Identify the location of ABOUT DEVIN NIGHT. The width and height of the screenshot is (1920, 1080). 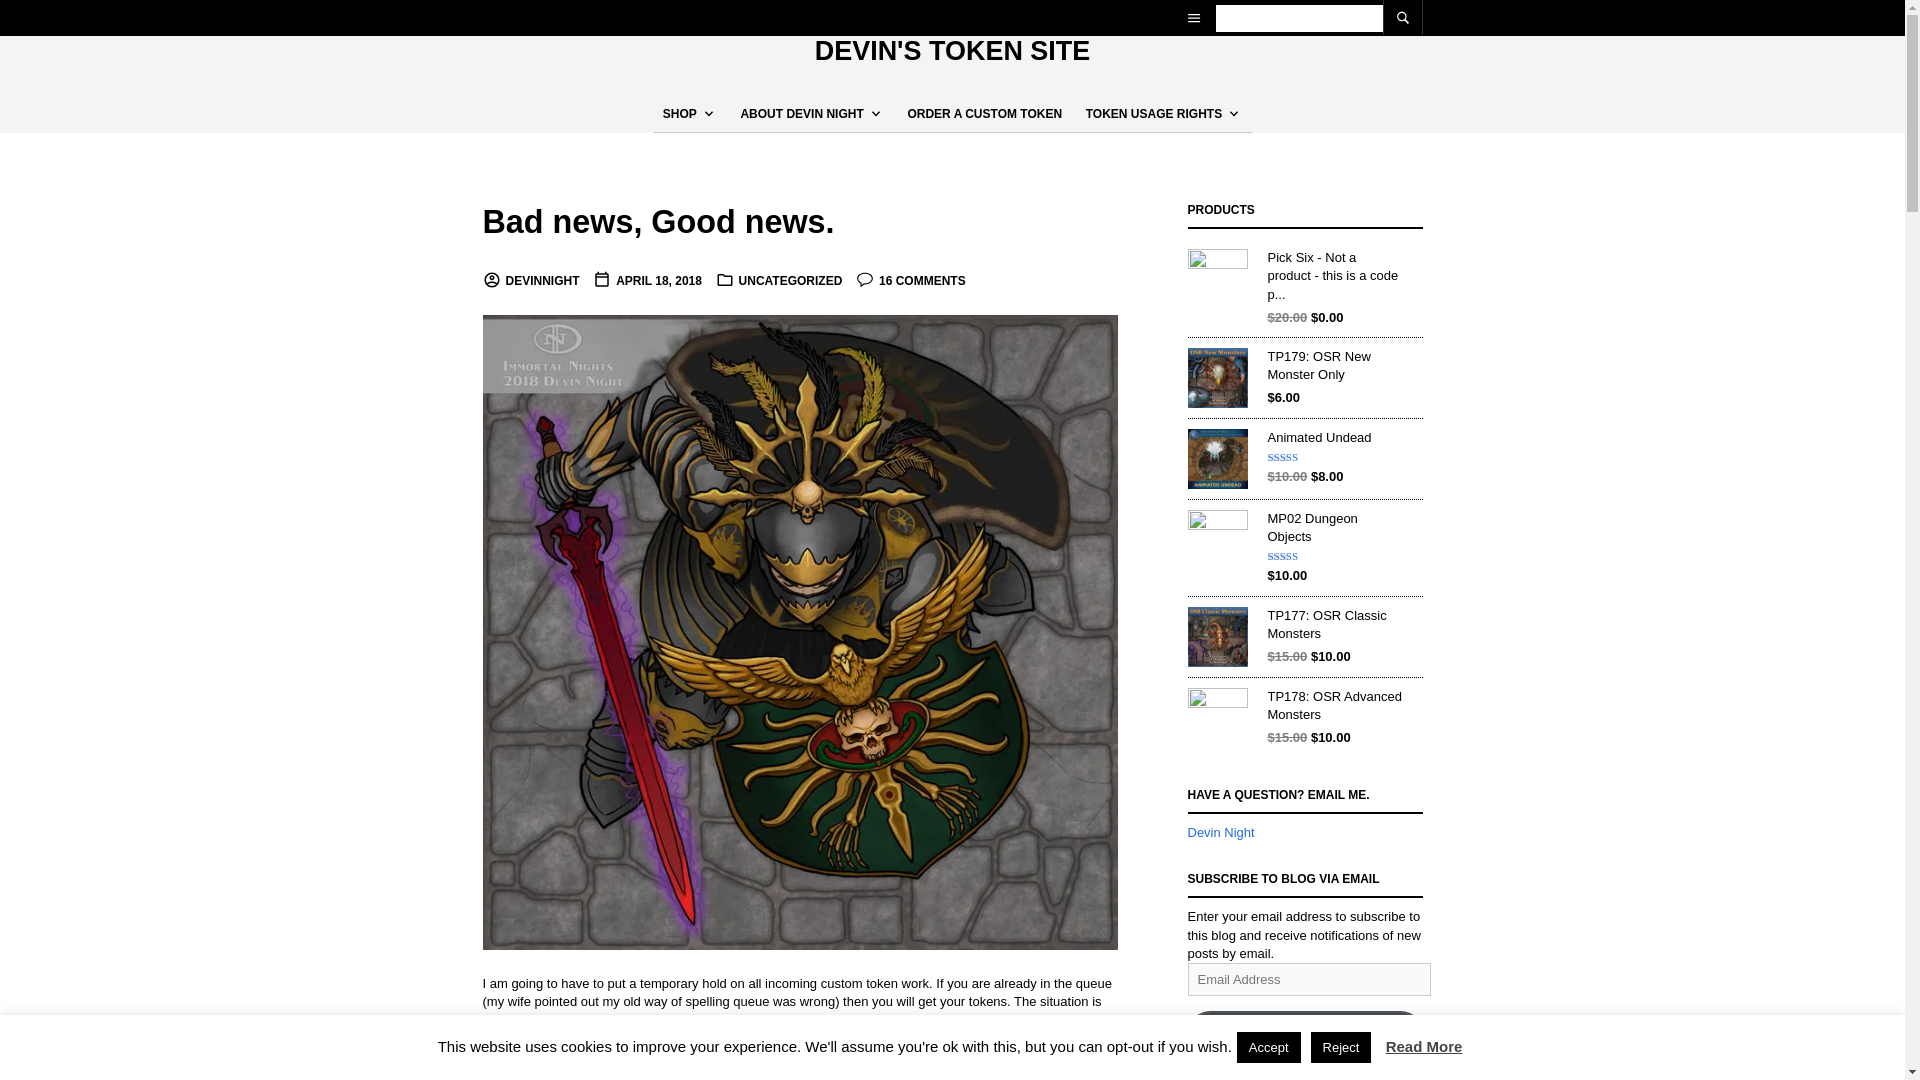
(806, 114).